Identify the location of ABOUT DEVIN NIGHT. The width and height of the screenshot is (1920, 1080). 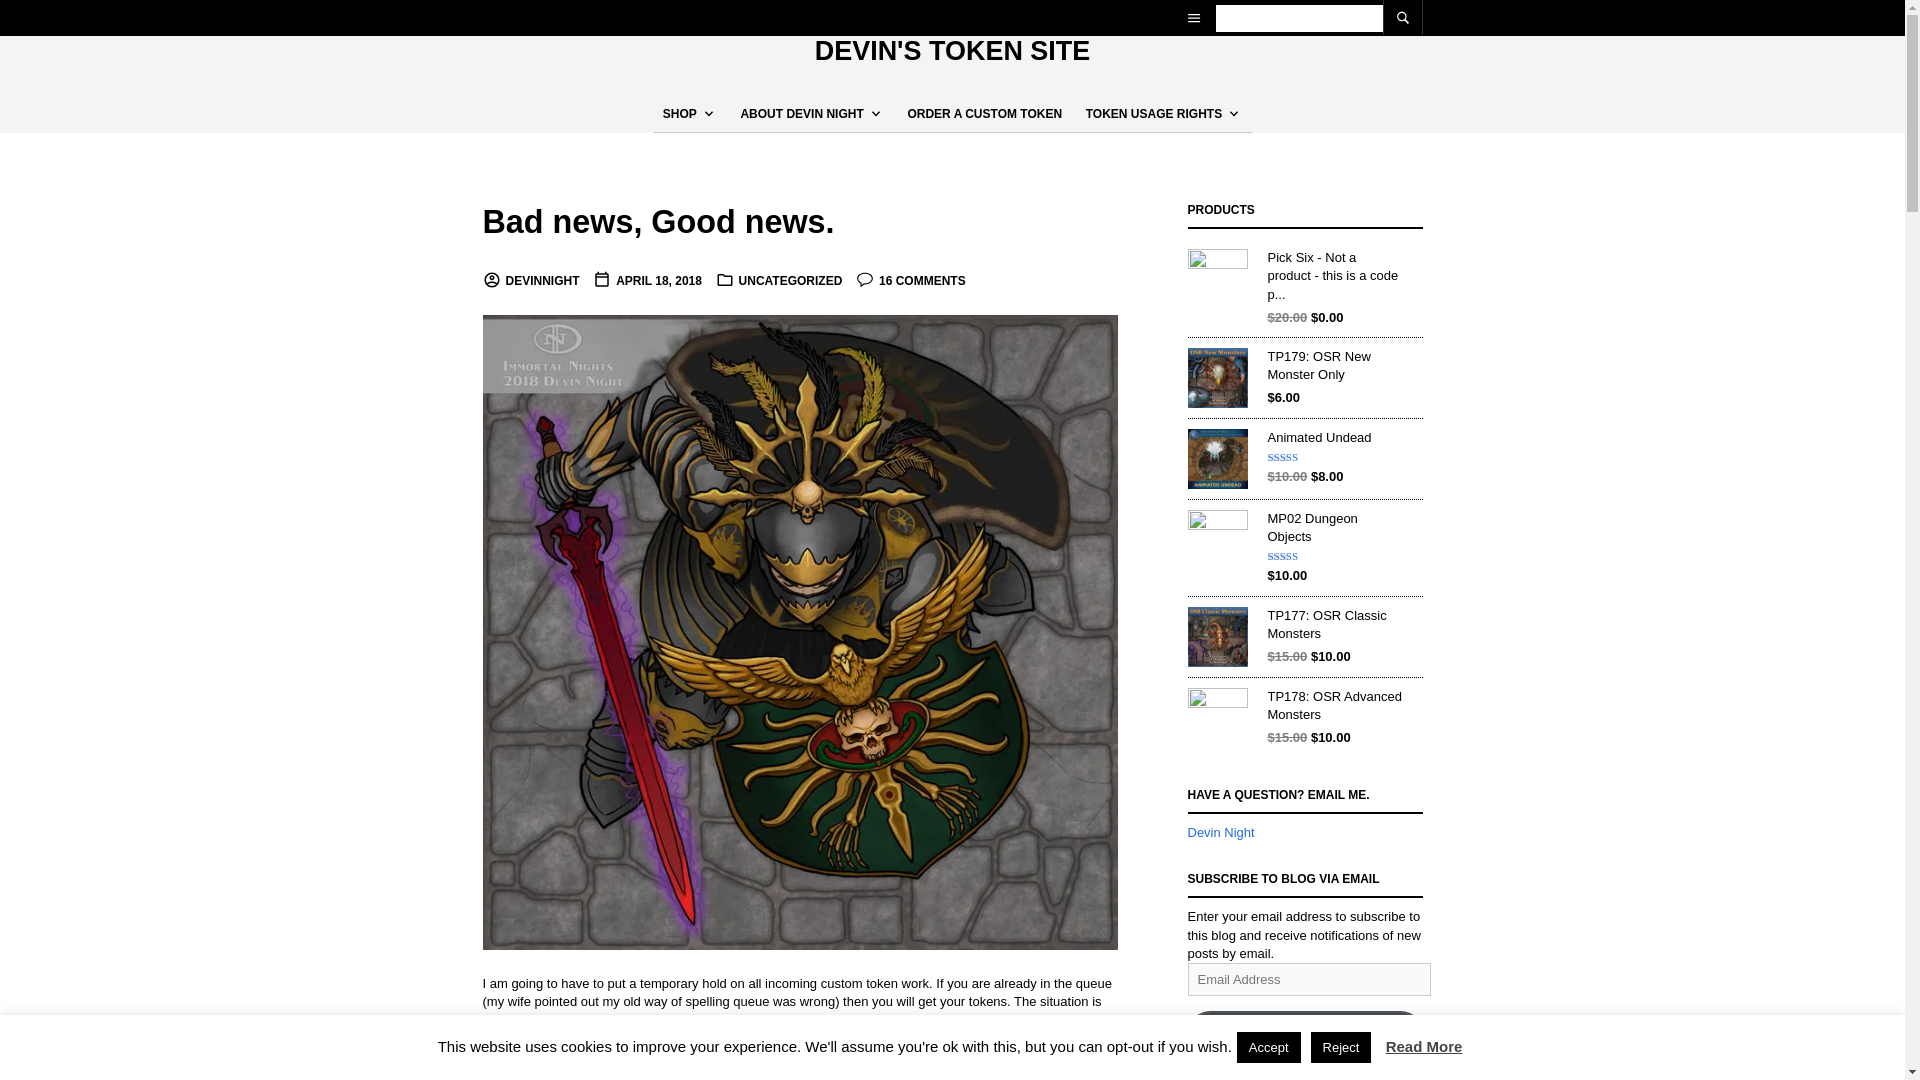
(806, 114).